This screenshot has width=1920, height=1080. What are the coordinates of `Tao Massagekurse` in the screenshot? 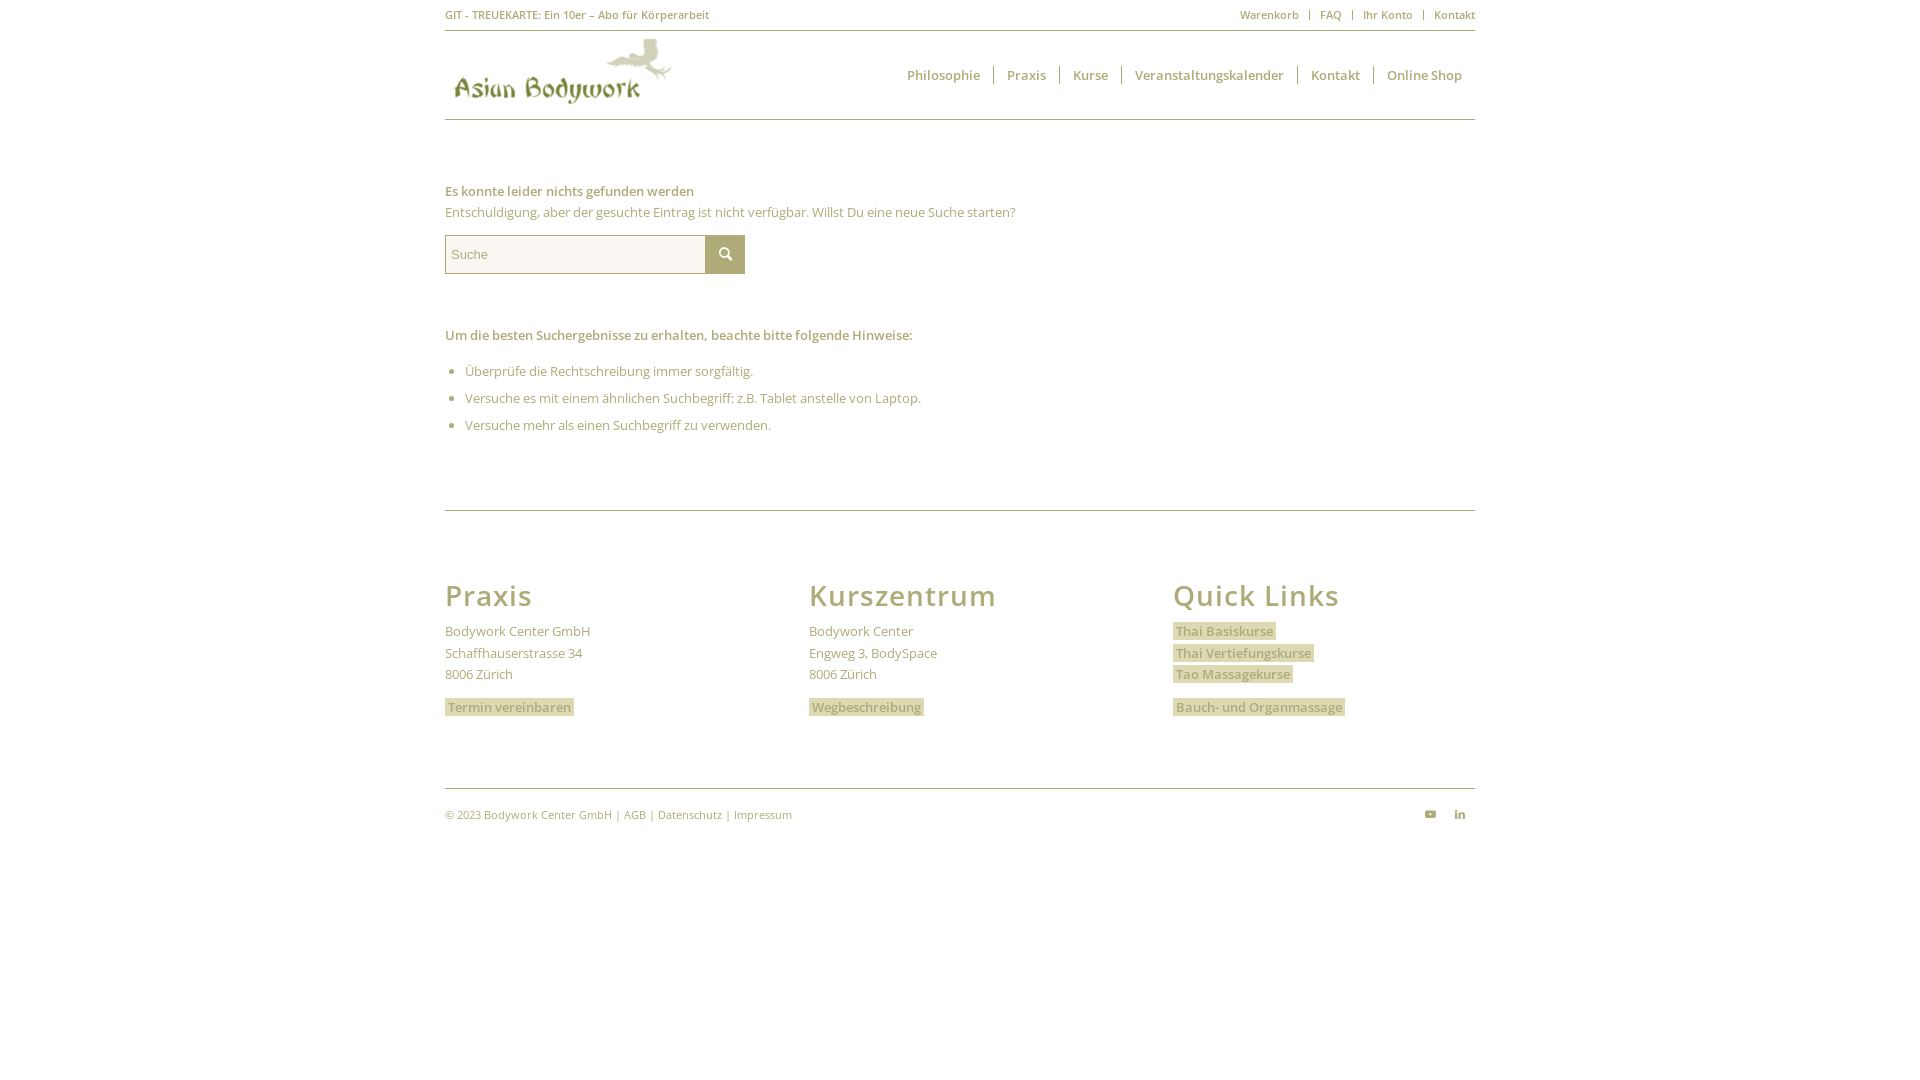 It's located at (1233, 674).